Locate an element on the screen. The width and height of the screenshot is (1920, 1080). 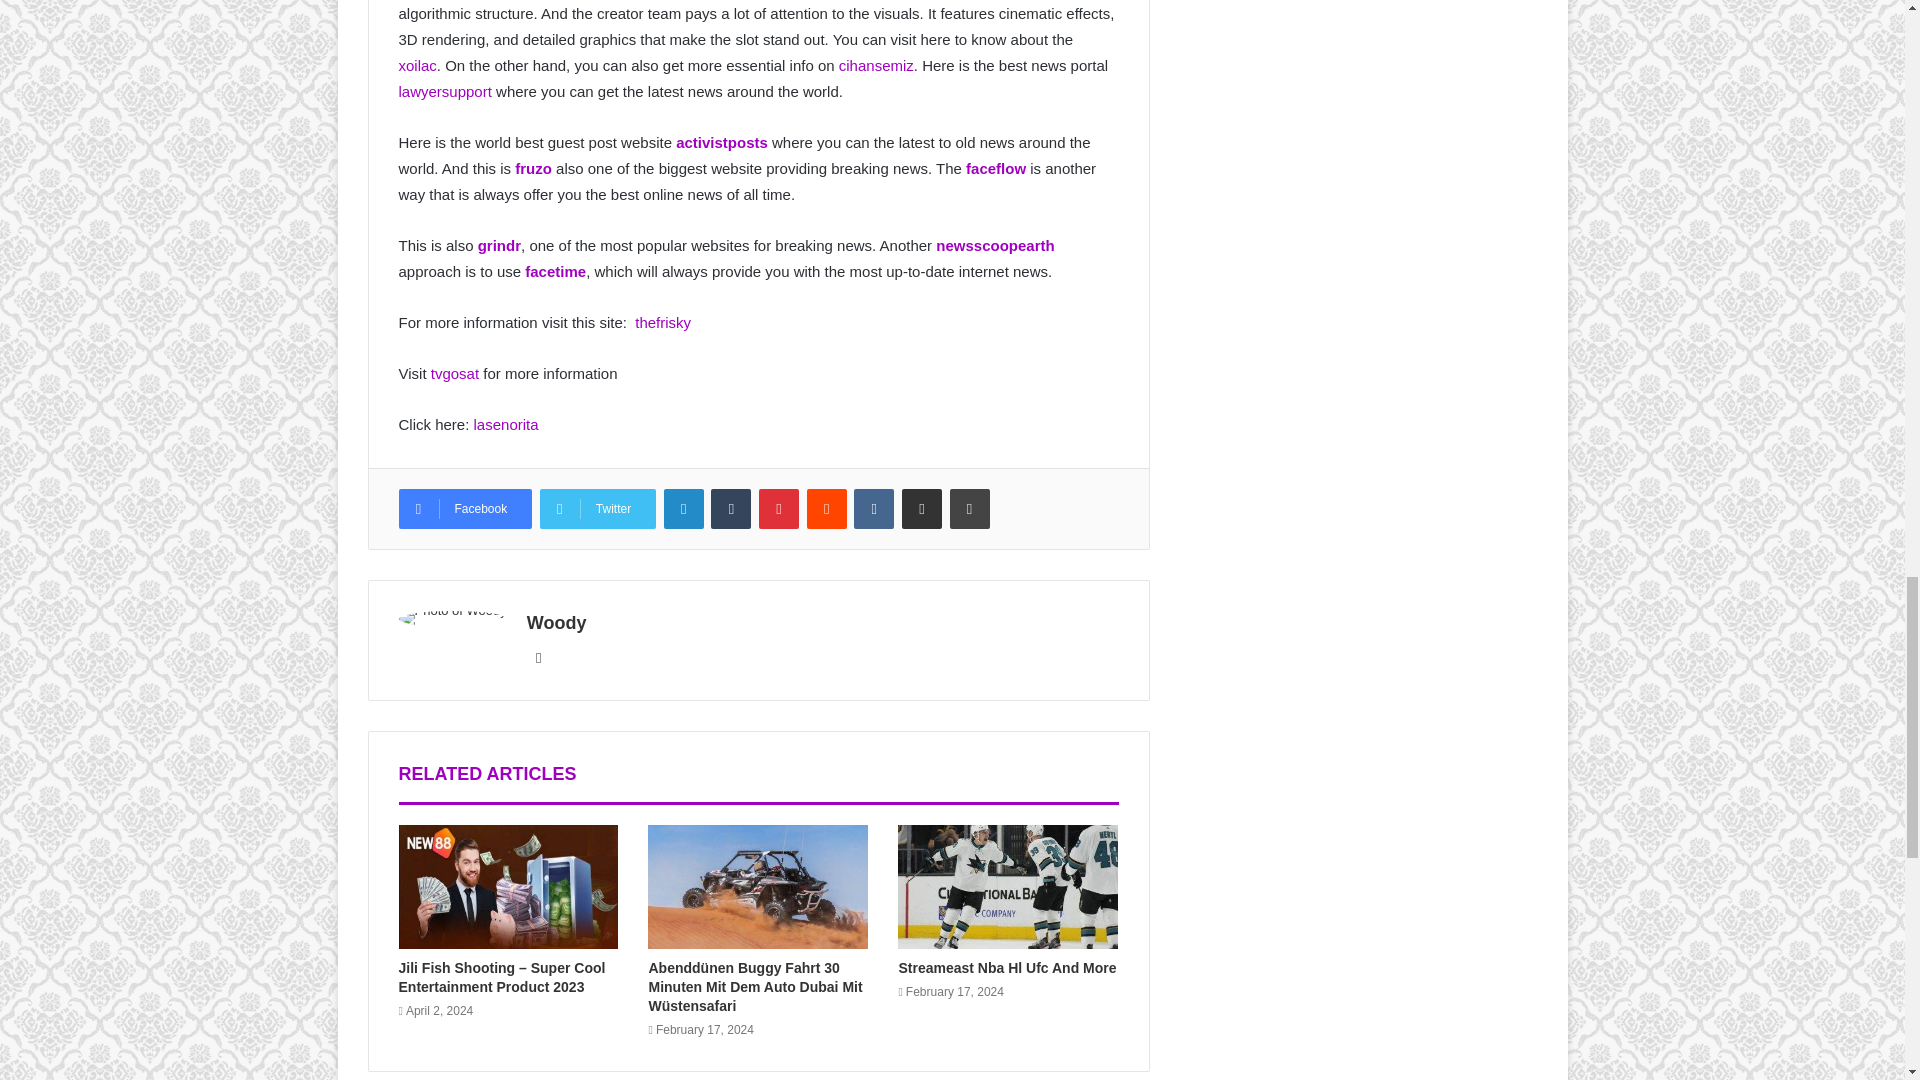
lawyersupport is located at coordinates (444, 92).